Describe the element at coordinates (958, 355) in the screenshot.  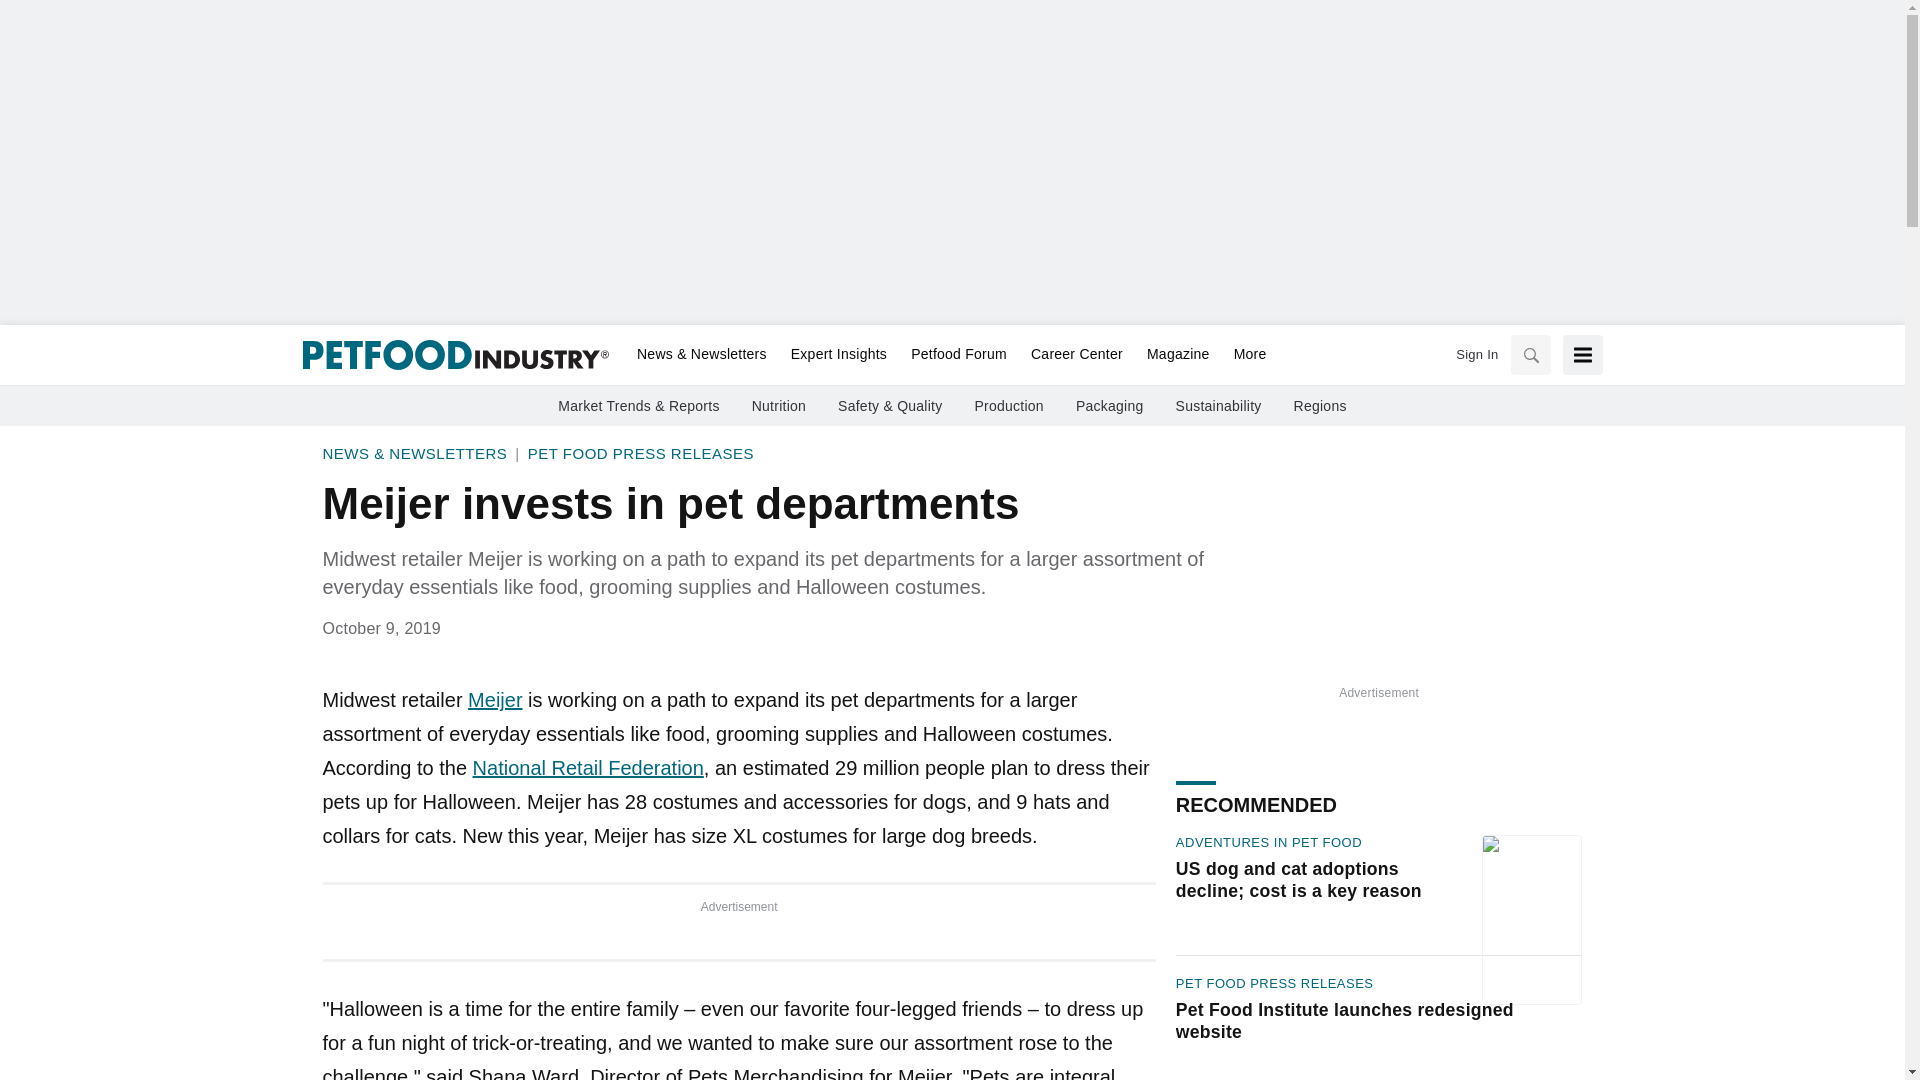
I see `Petfood Forum` at that location.